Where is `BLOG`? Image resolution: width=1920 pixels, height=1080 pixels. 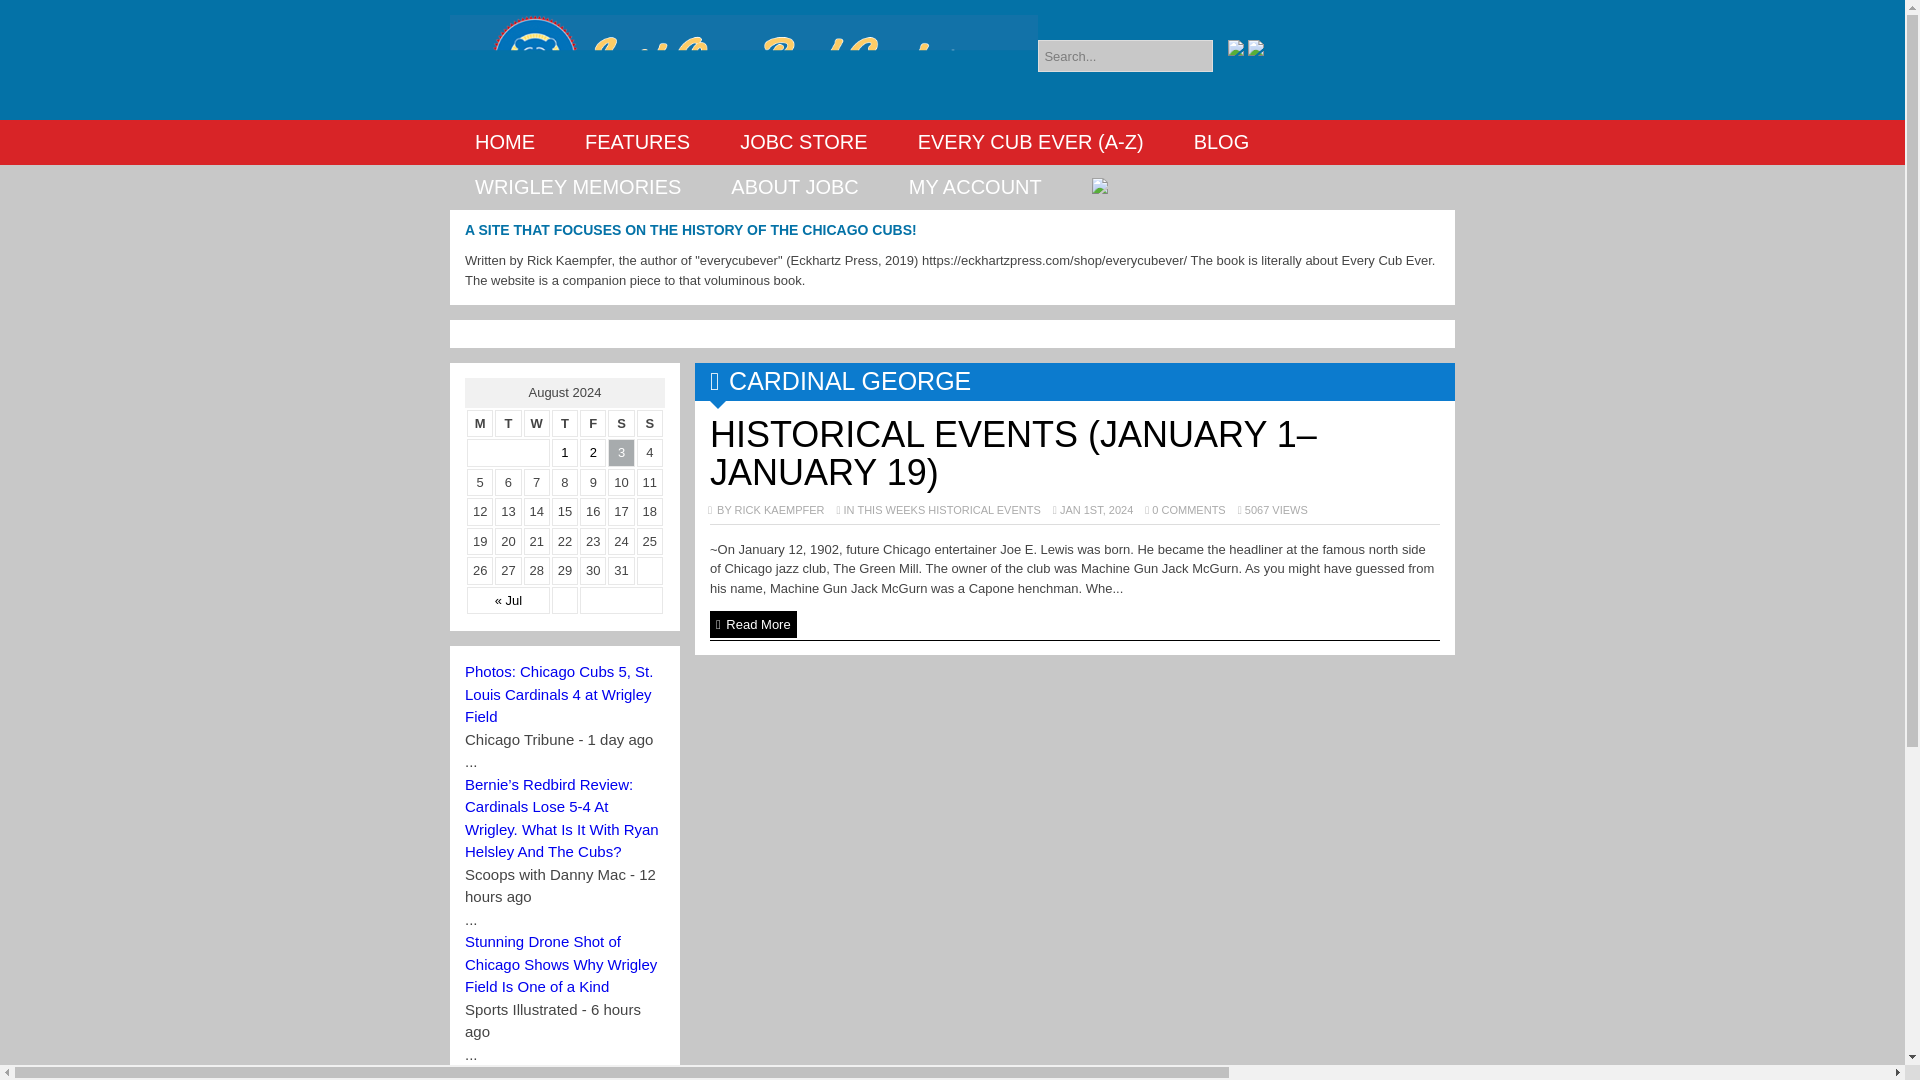 BLOG is located at coordinates (1222, 142).